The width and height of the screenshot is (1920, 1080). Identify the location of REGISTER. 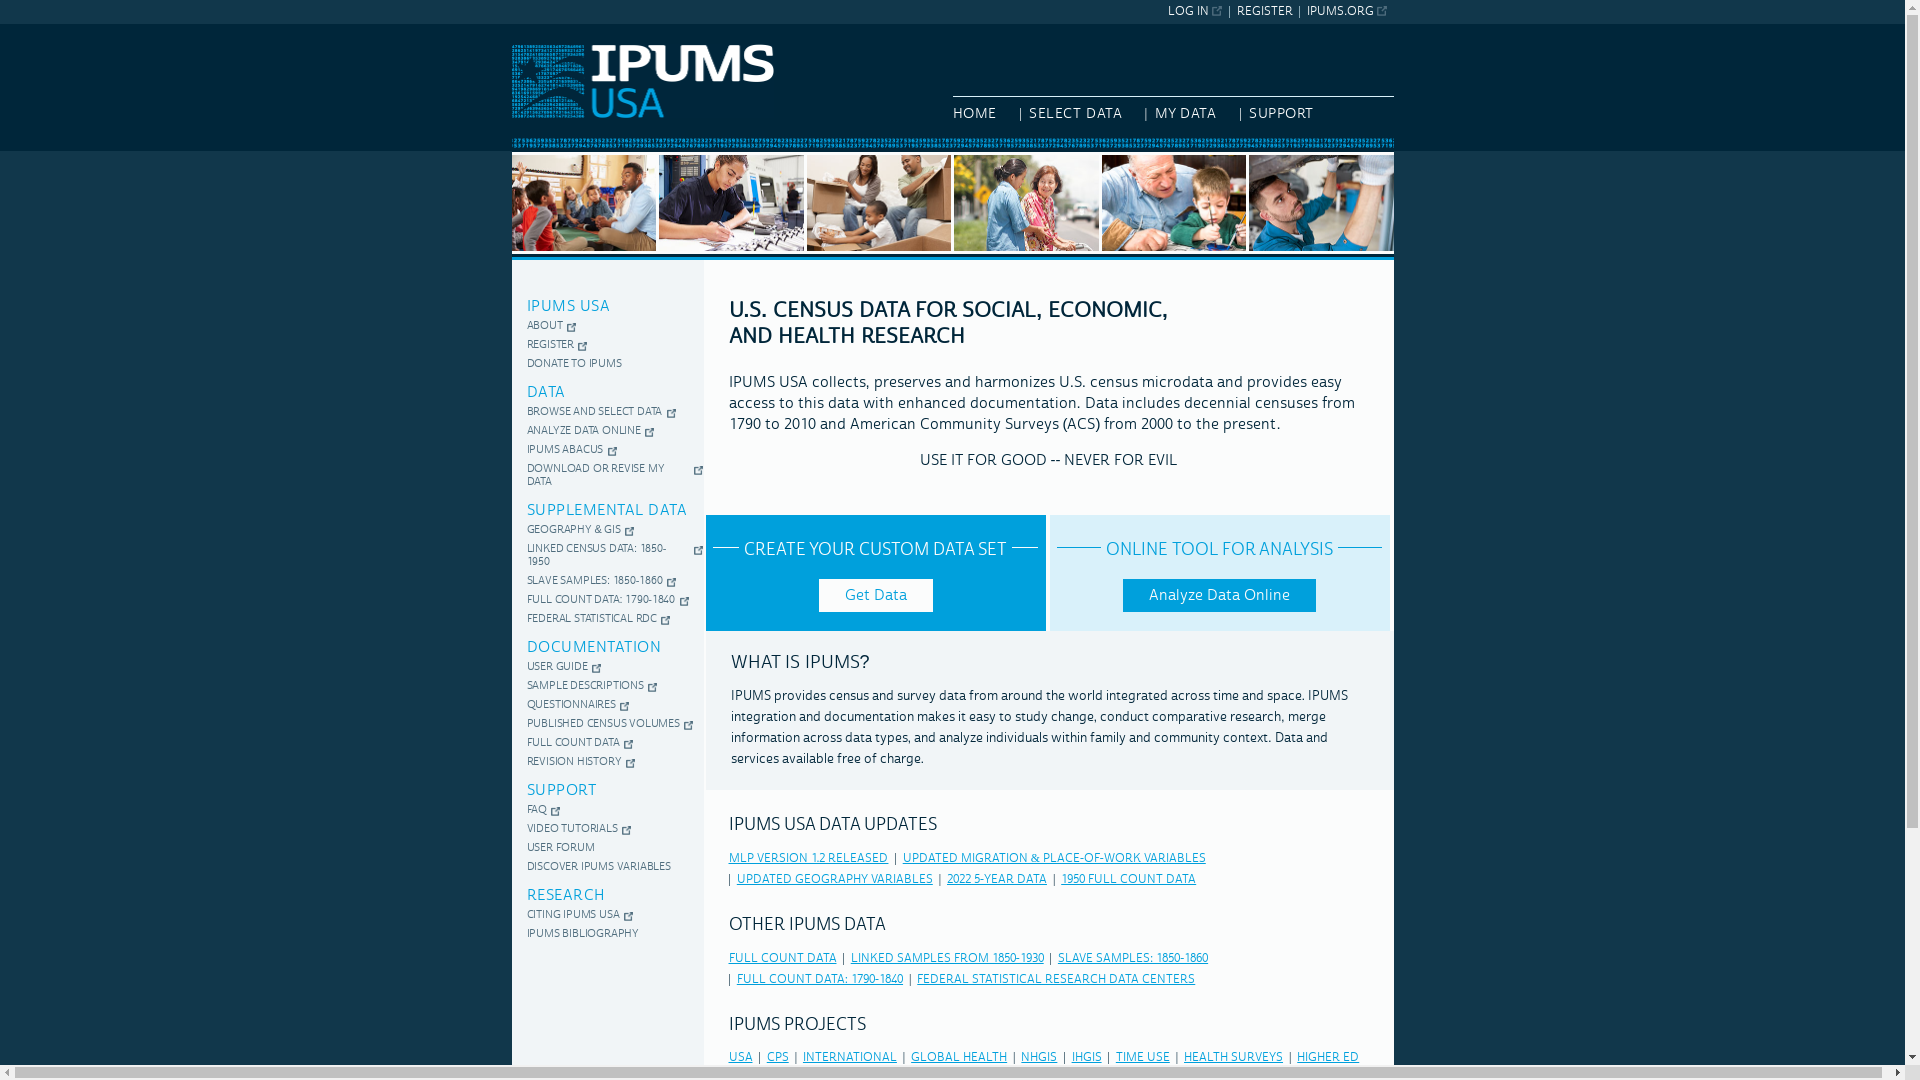
(1264, 12).